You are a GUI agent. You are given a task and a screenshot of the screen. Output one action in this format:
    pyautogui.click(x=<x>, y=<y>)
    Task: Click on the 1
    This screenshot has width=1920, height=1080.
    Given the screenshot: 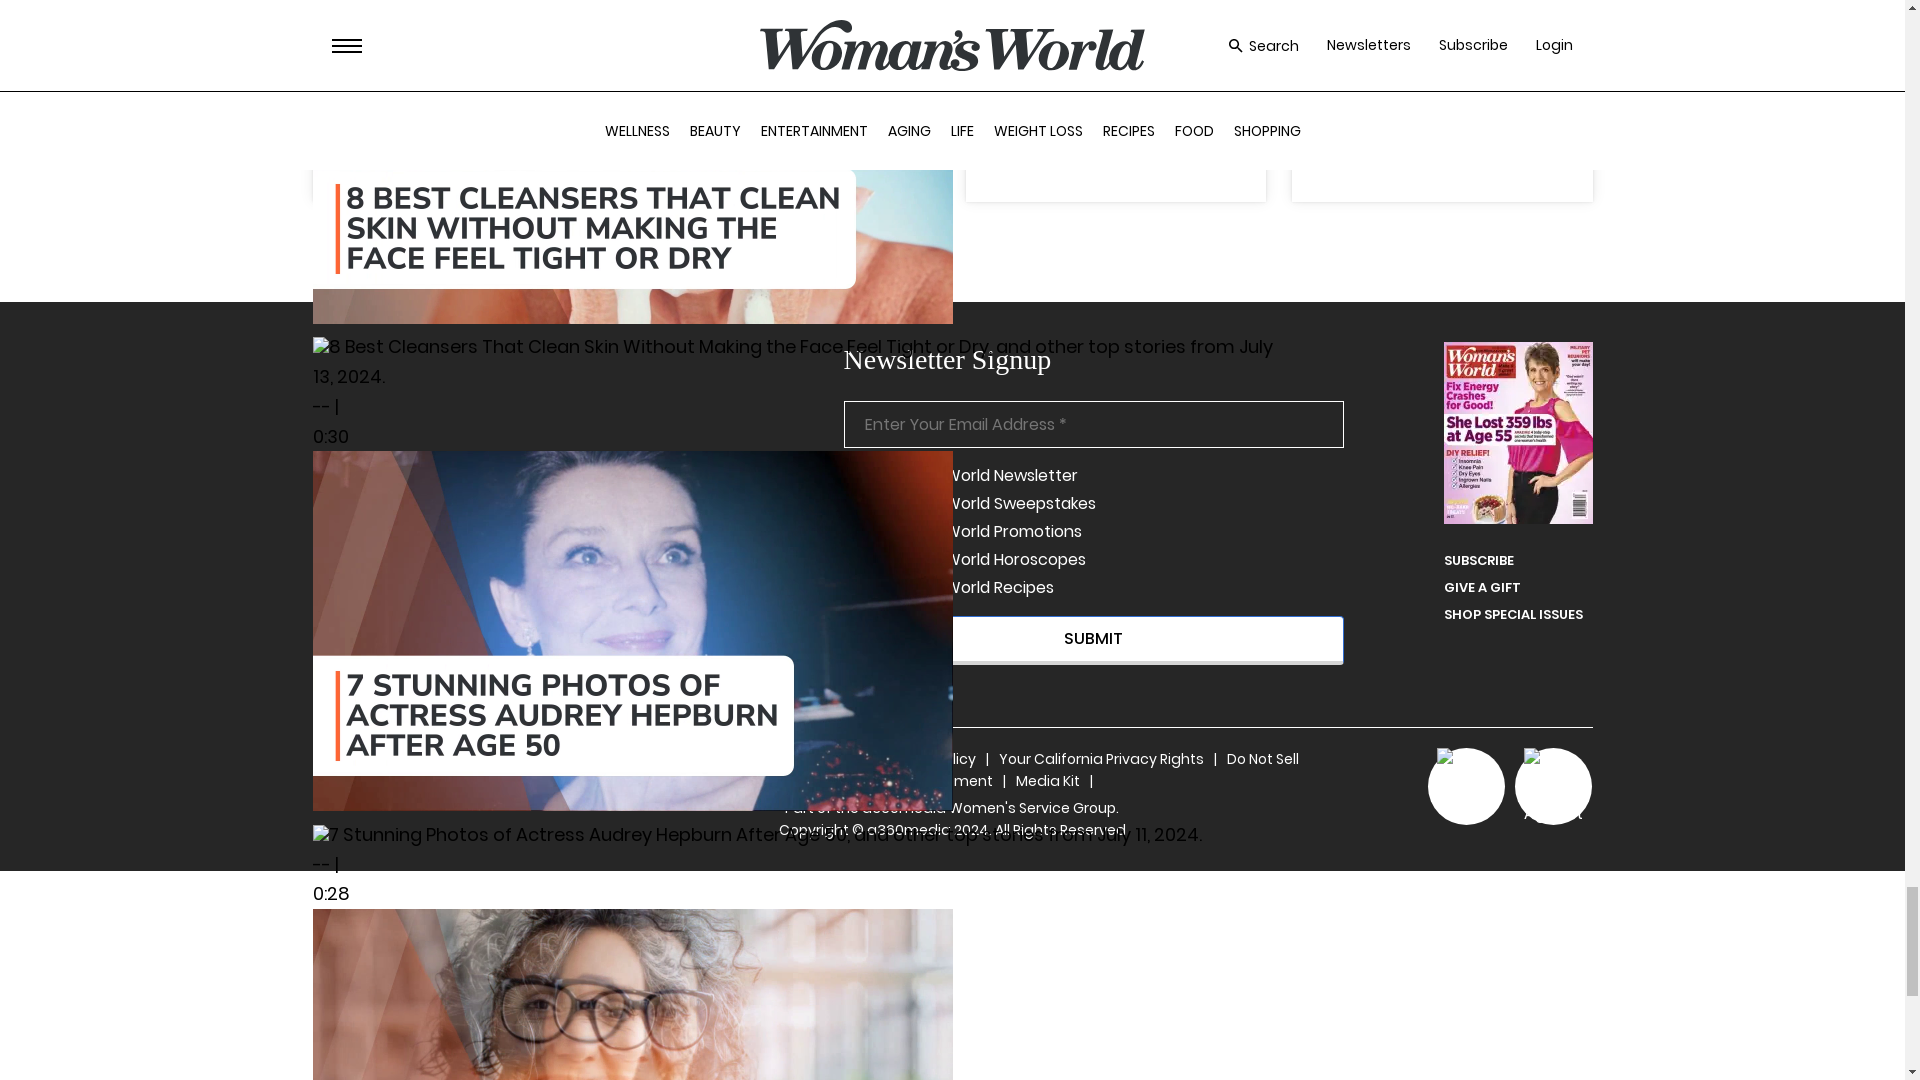 What is the action you would take?
    pyautogui.click(x=851, y=504)
    